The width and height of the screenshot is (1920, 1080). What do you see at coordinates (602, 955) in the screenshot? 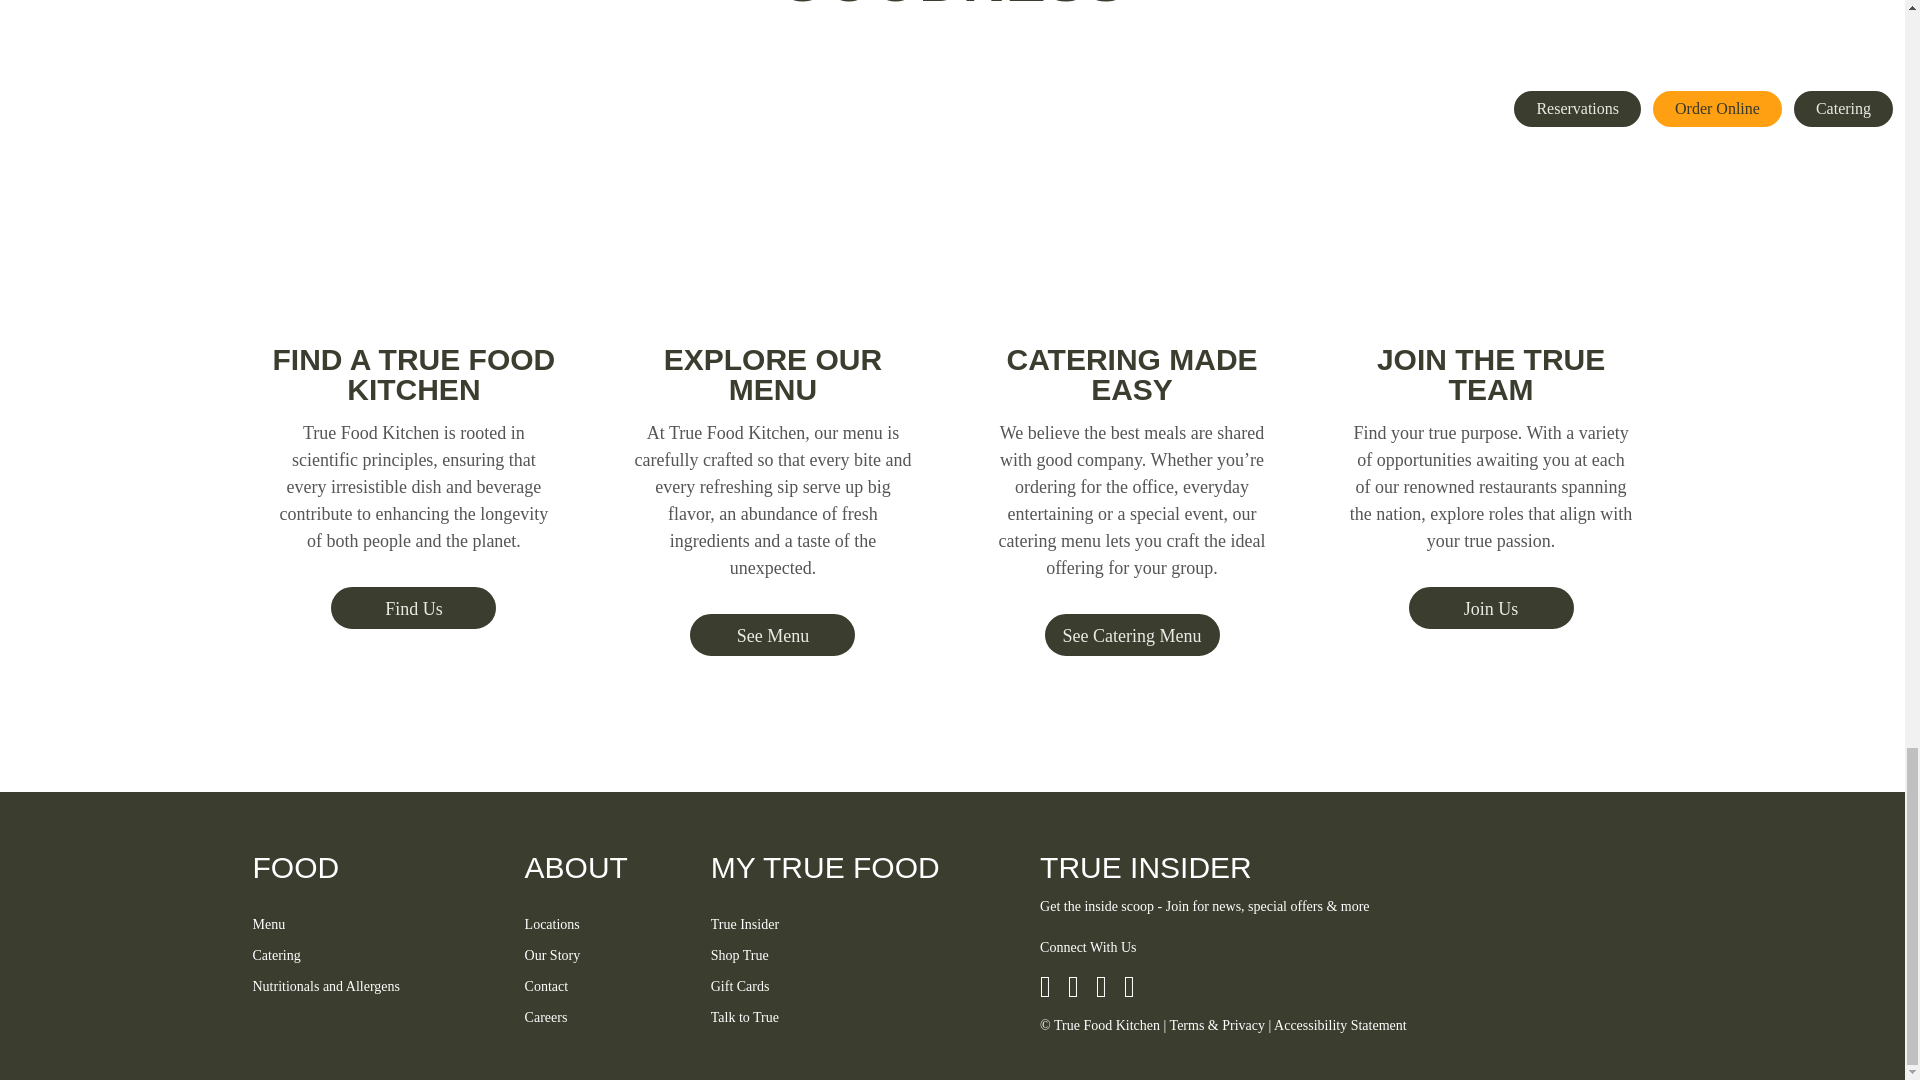
I see `Our Story` at bounding box center [602, 955].